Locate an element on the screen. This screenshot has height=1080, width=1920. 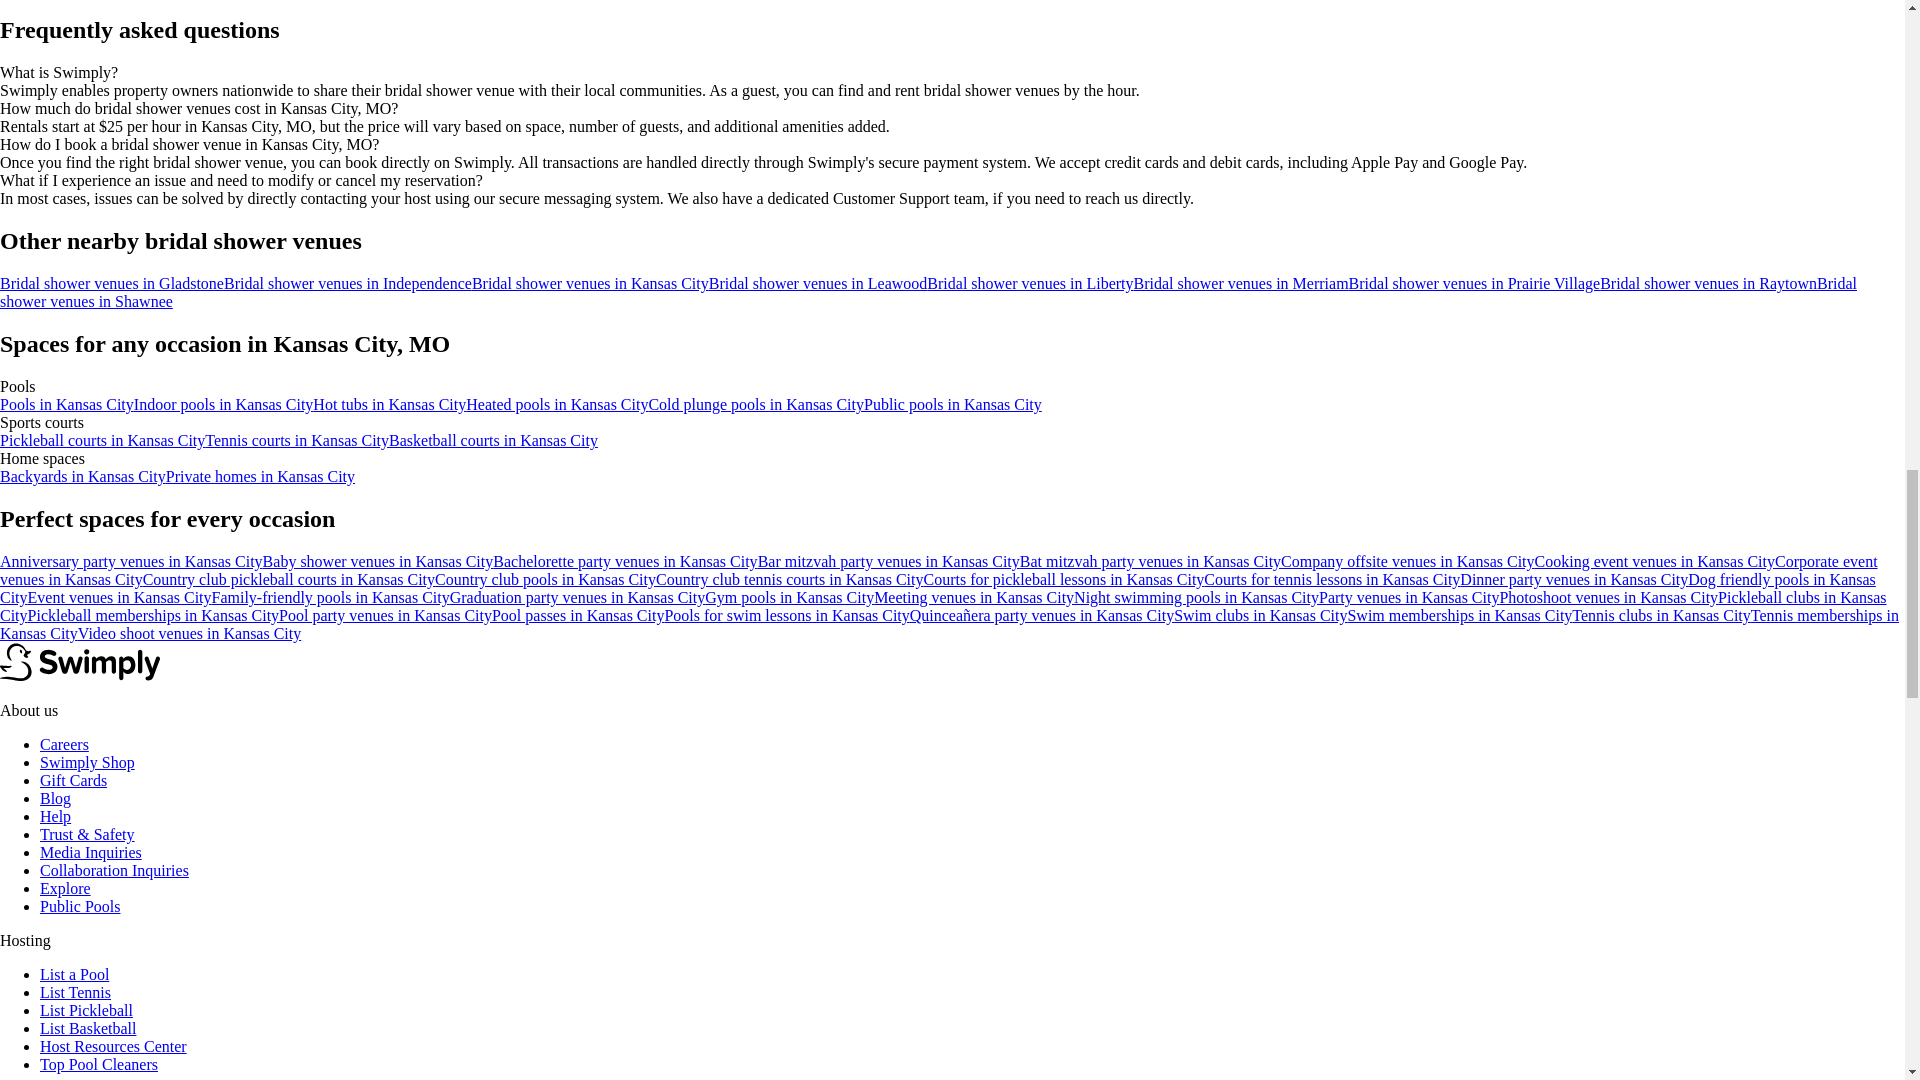
Bridal shower venues in Kansas City is located at coordinates (590, 283).